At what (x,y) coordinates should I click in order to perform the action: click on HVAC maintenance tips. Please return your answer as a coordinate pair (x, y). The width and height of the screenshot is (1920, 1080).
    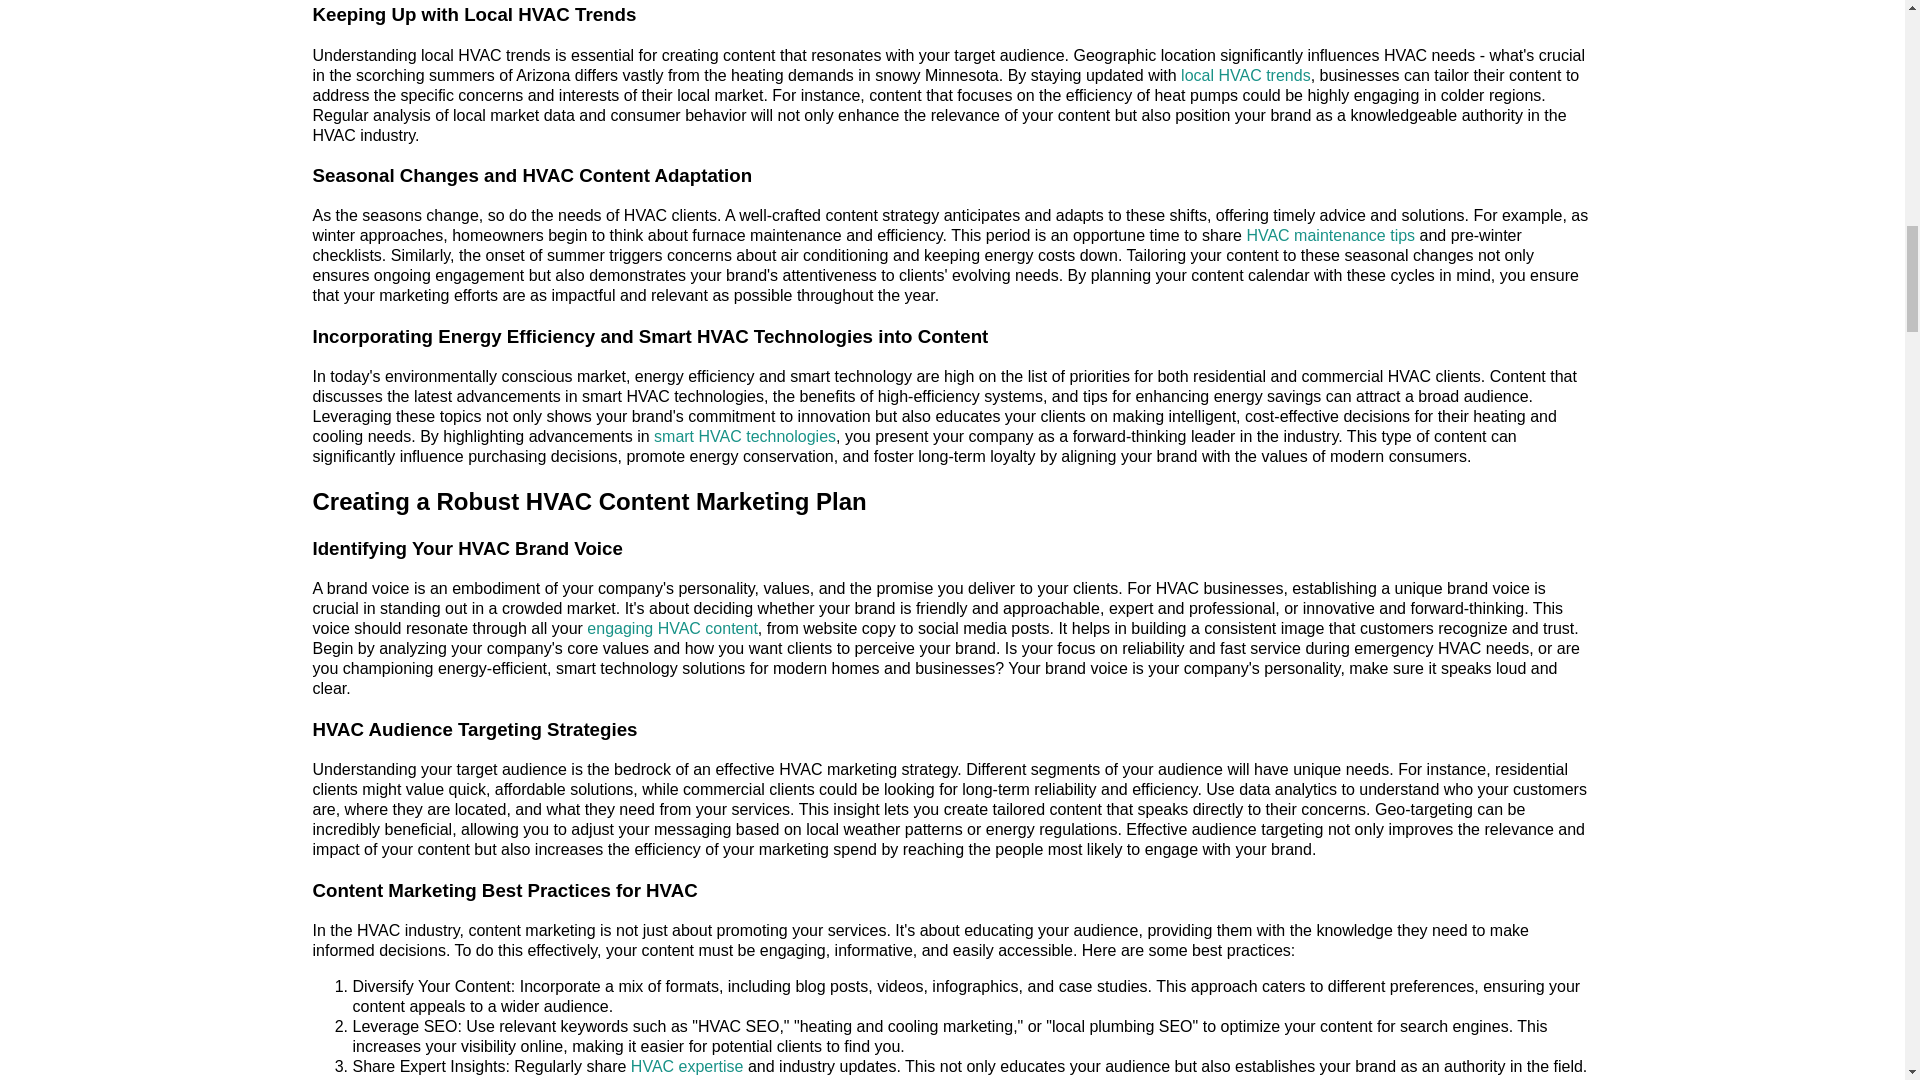
    Looking at the image, I should click on (1330, 235).